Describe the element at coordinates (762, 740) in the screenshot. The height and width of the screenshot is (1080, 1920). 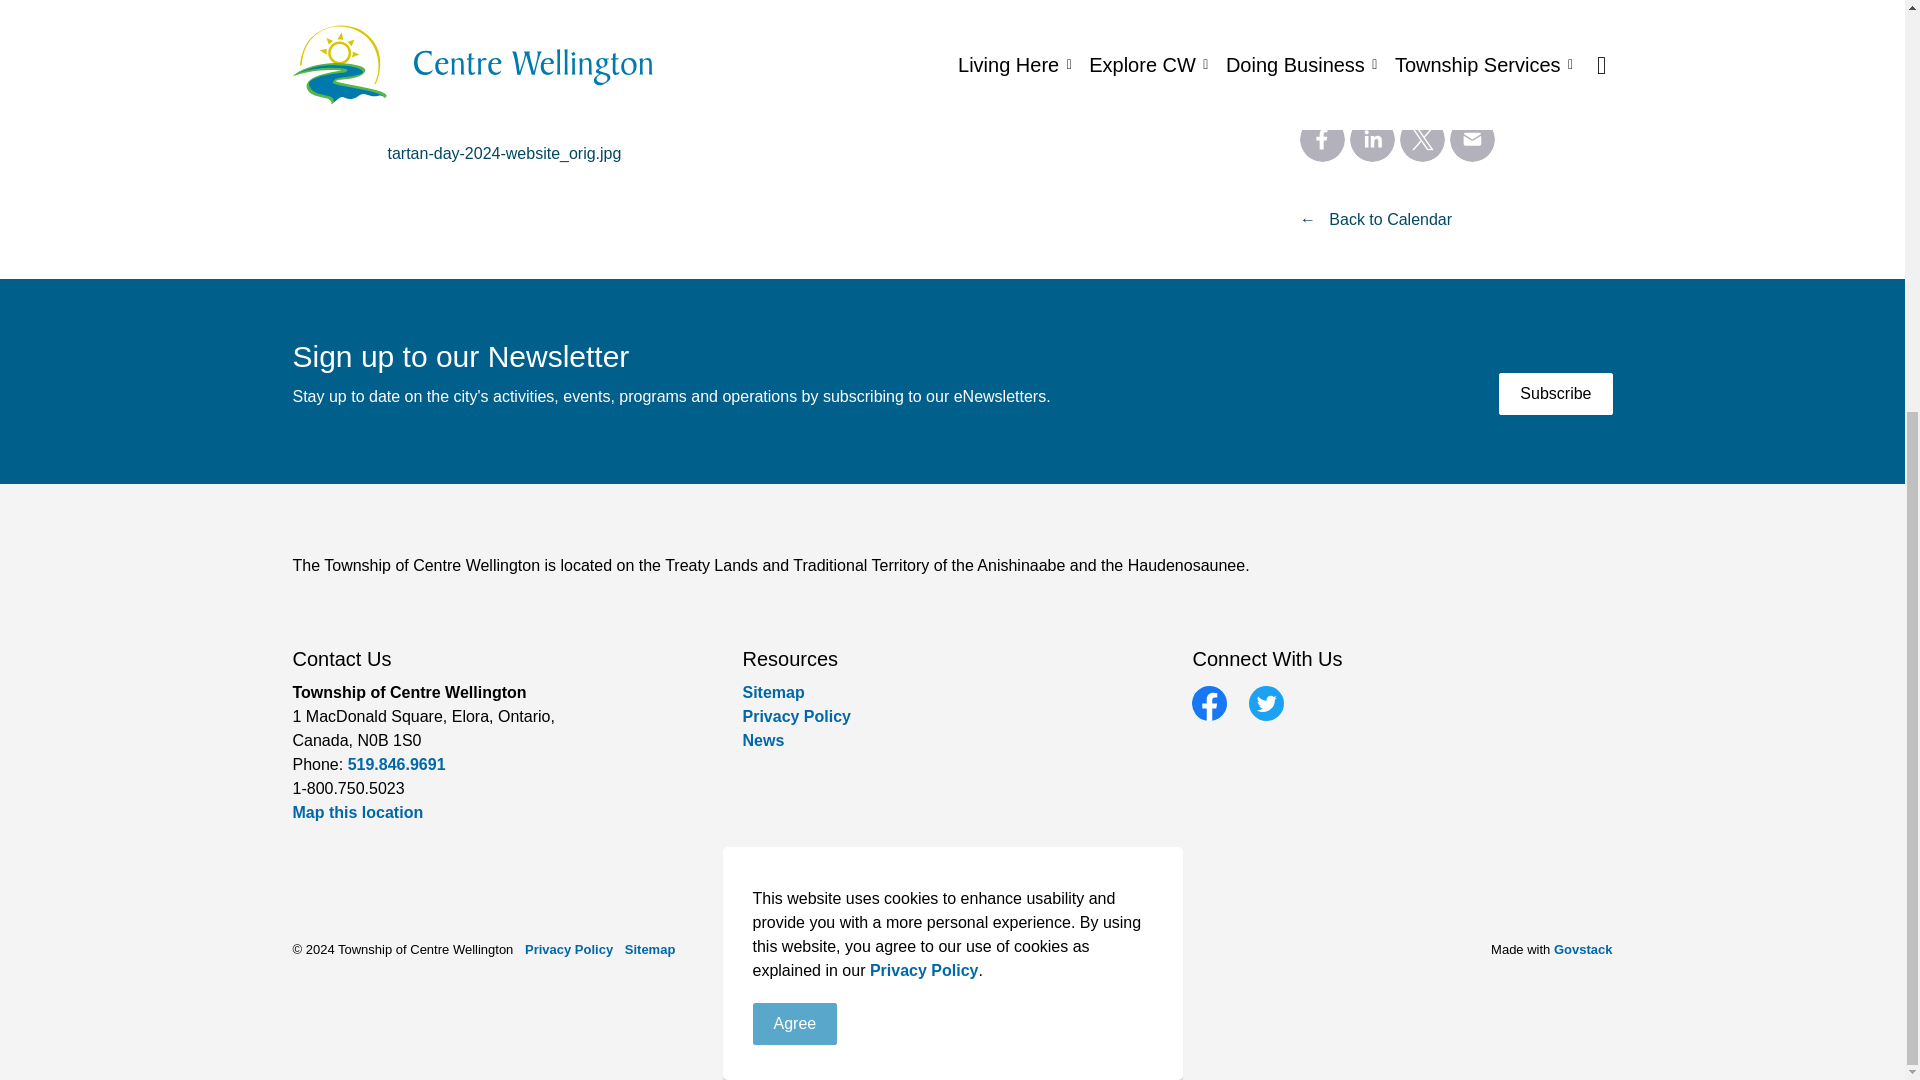
I see `News` at that location.